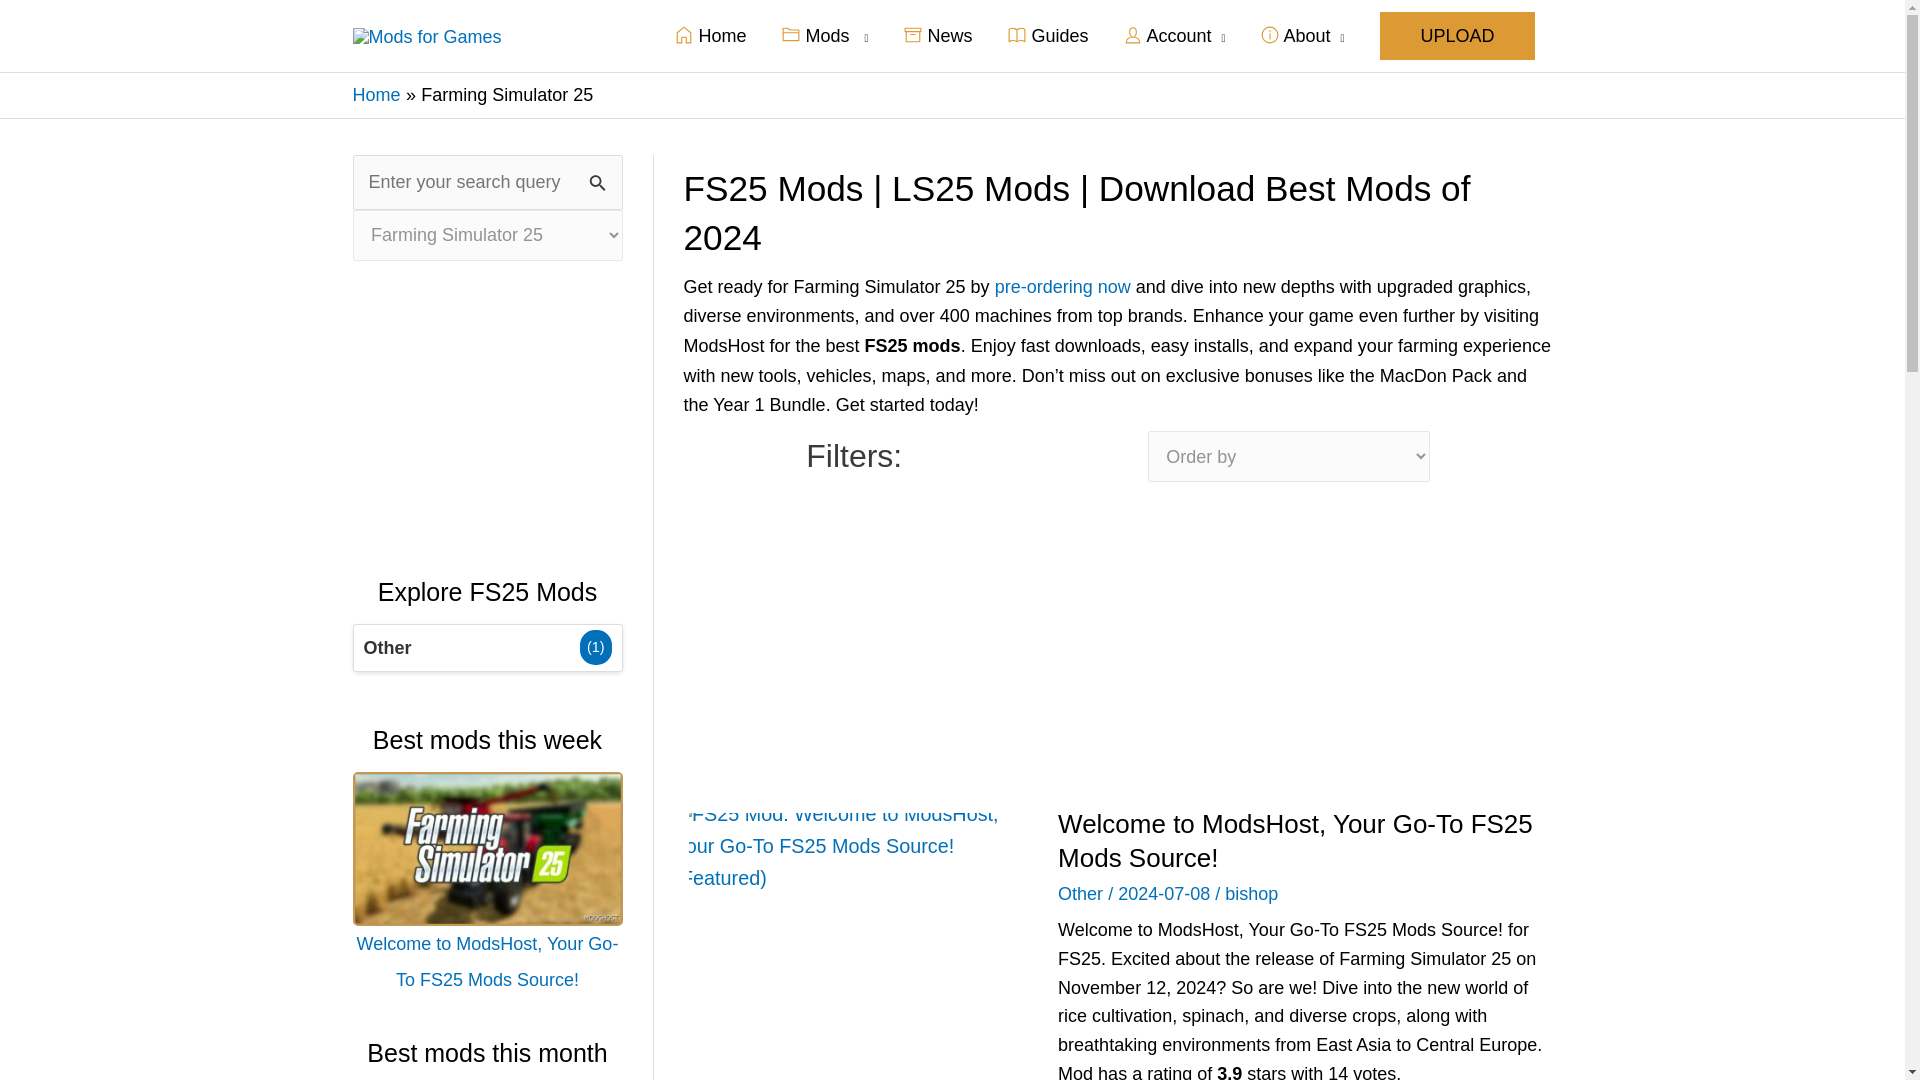 The image size is (1920, 1080). Describe the element at coordinates (824, 36) in the screenshot. I see `Mods` at that location.